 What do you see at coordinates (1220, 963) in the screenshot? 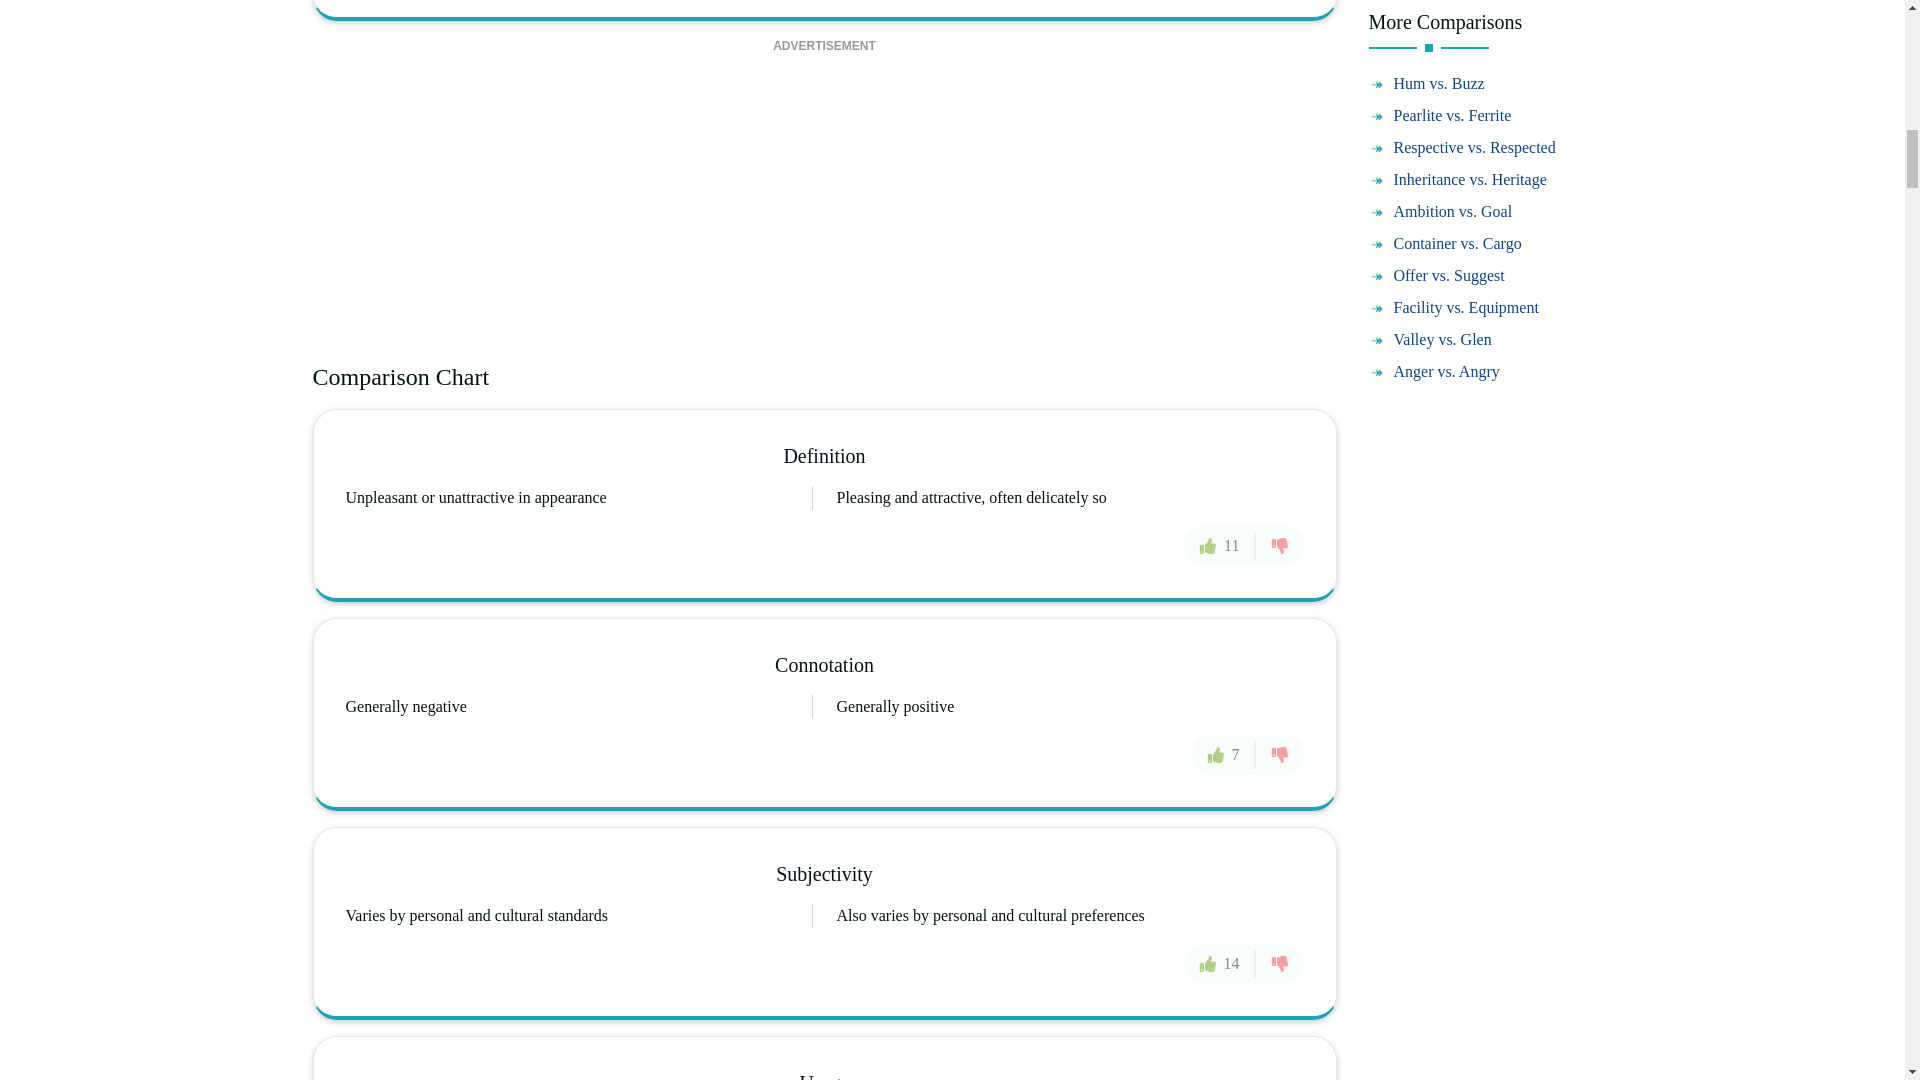
I see `14` at bounding box center [1220, 963].